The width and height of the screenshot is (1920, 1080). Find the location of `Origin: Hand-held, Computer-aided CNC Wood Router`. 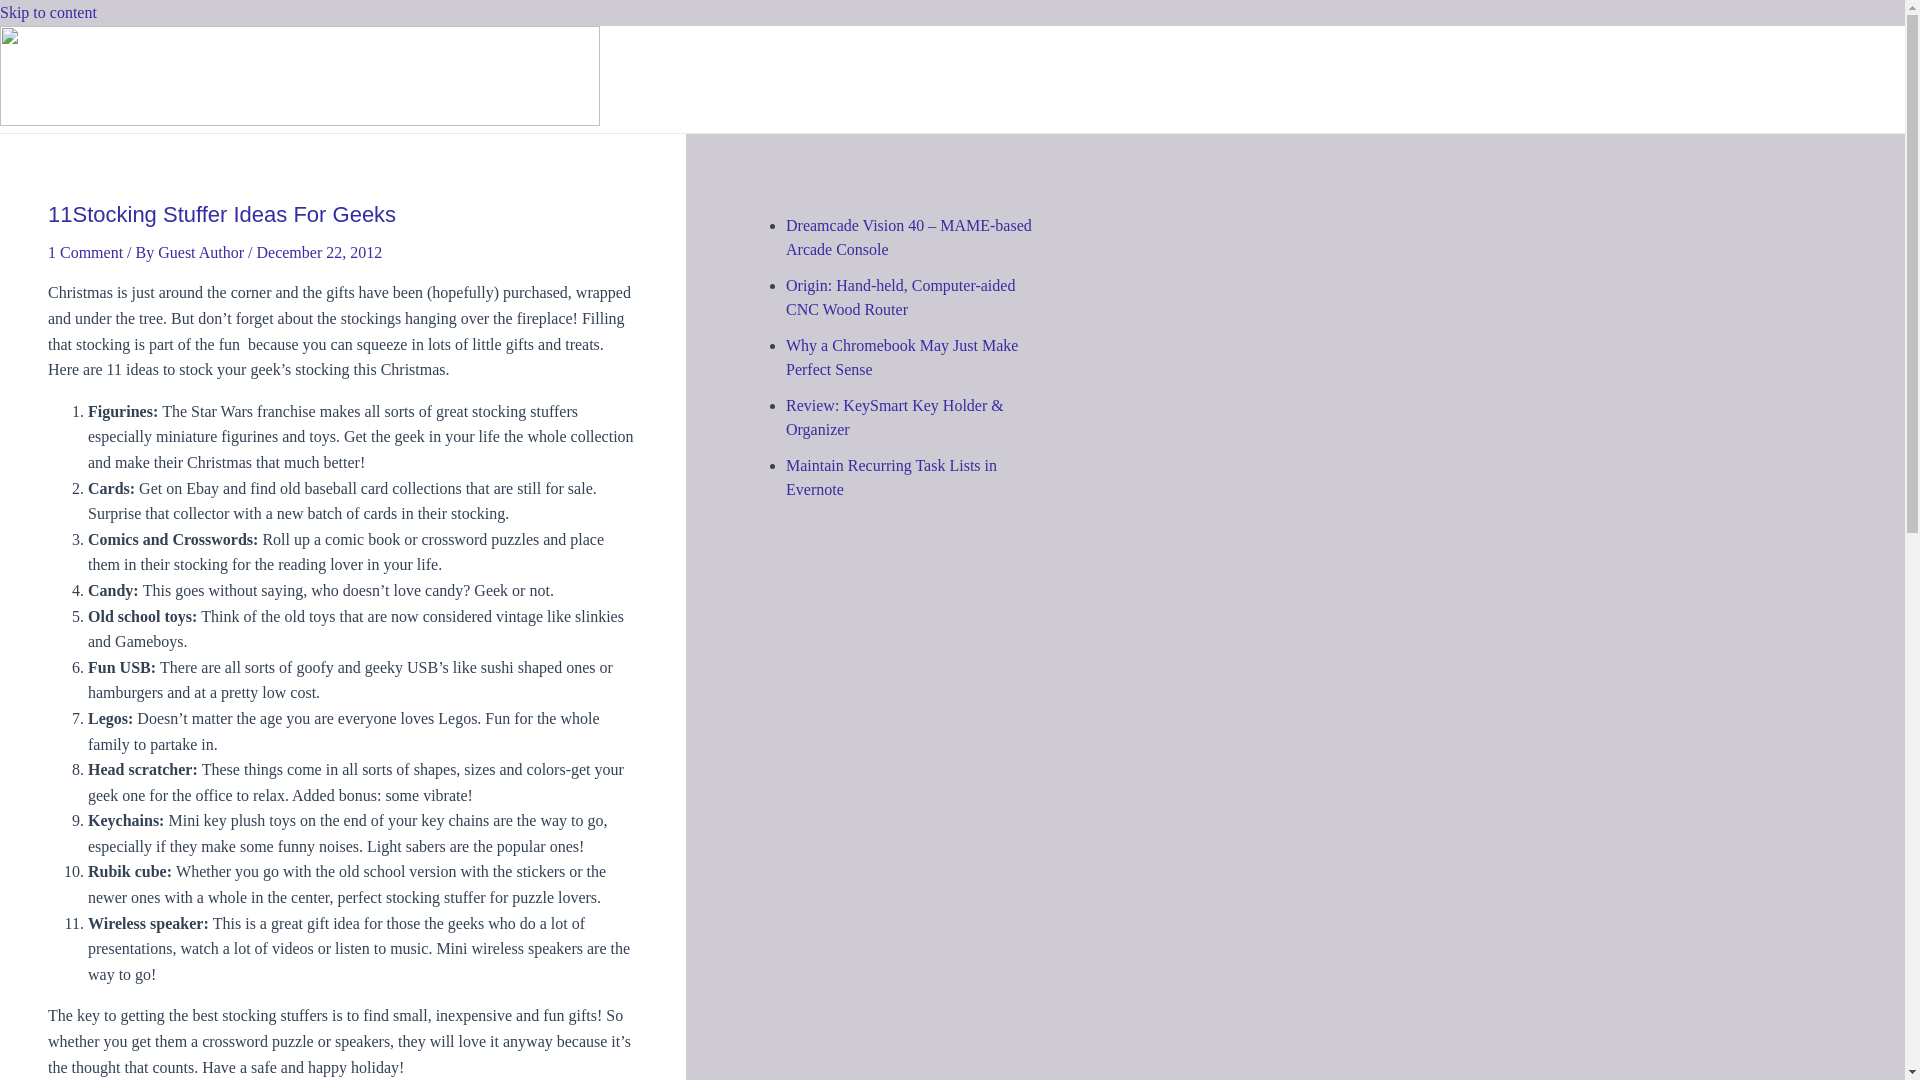

Origin: Hand-held, Computer-aided CNC Wood Router is located at coordinates (900, 296).